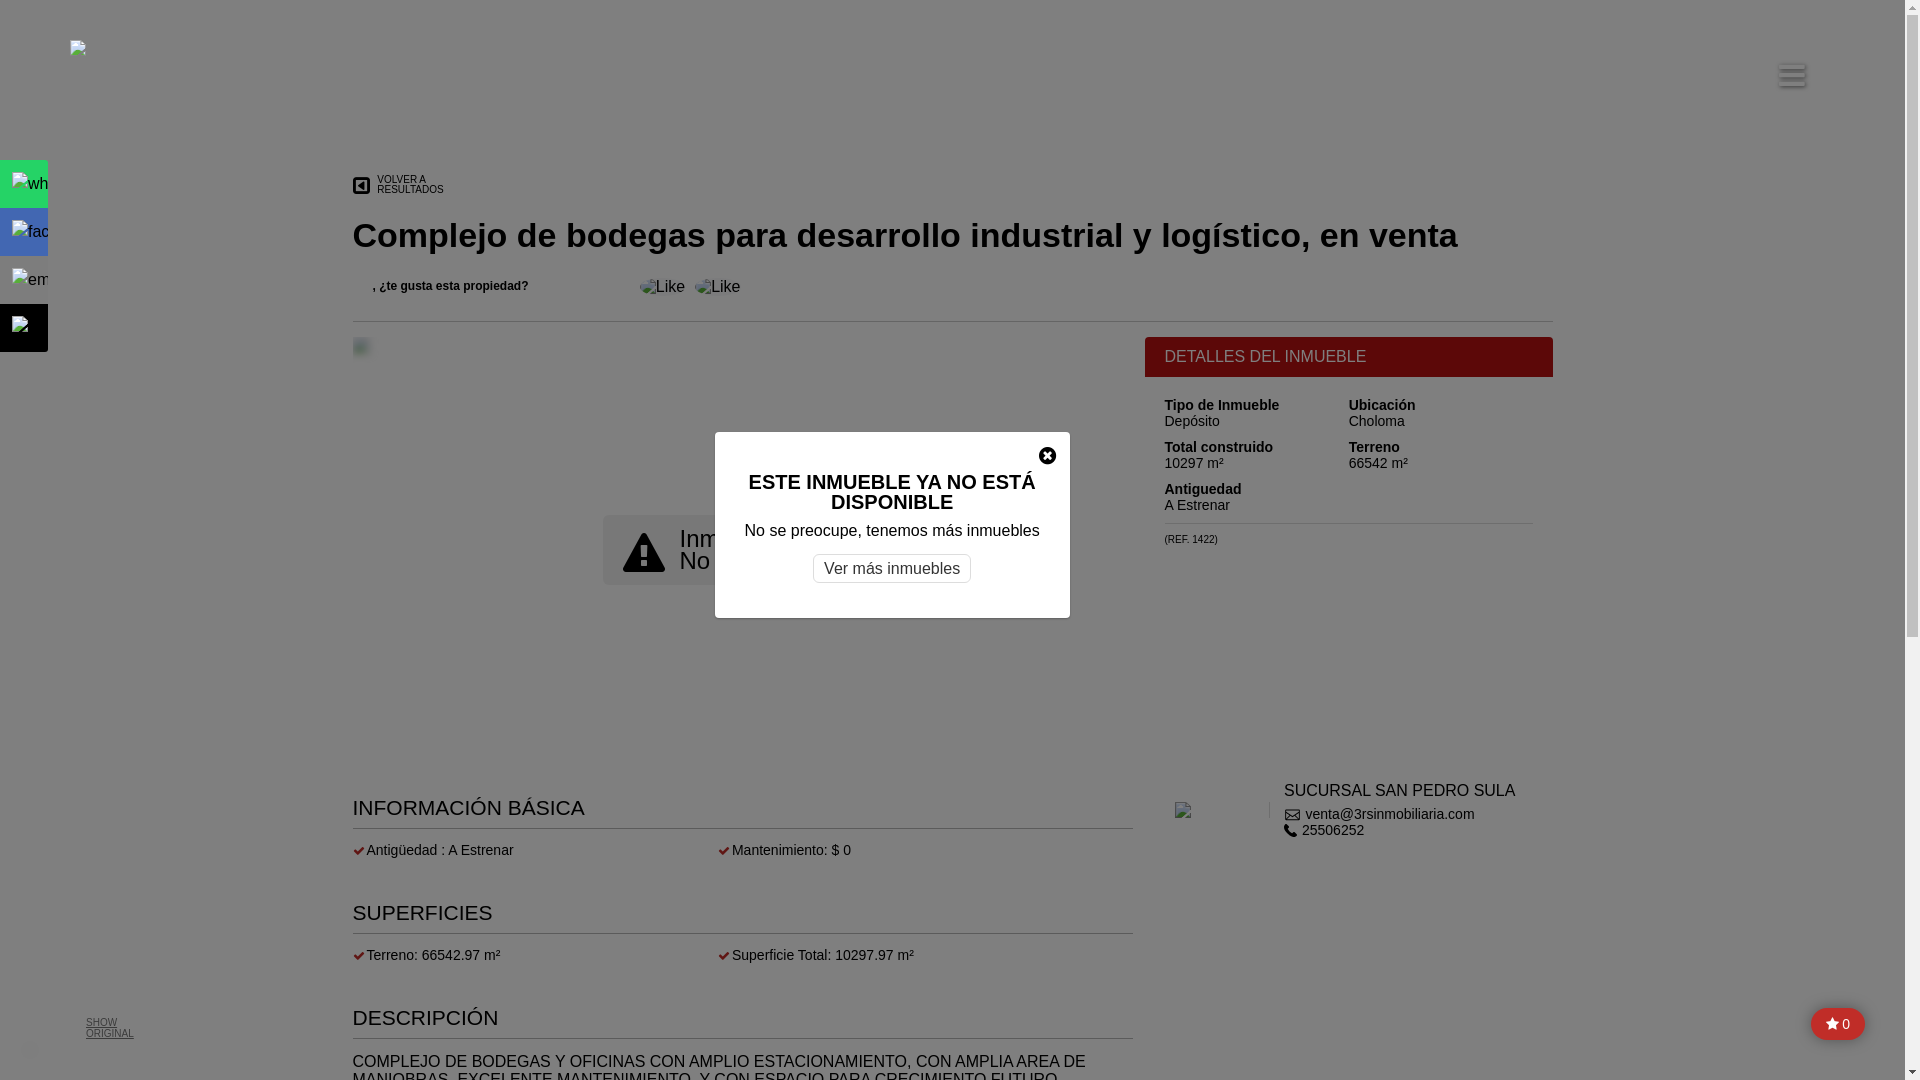  Describe the element at coordinates (398, 186) in the screenshot. I see `VOLVER A
RESULTADOS` at that location.